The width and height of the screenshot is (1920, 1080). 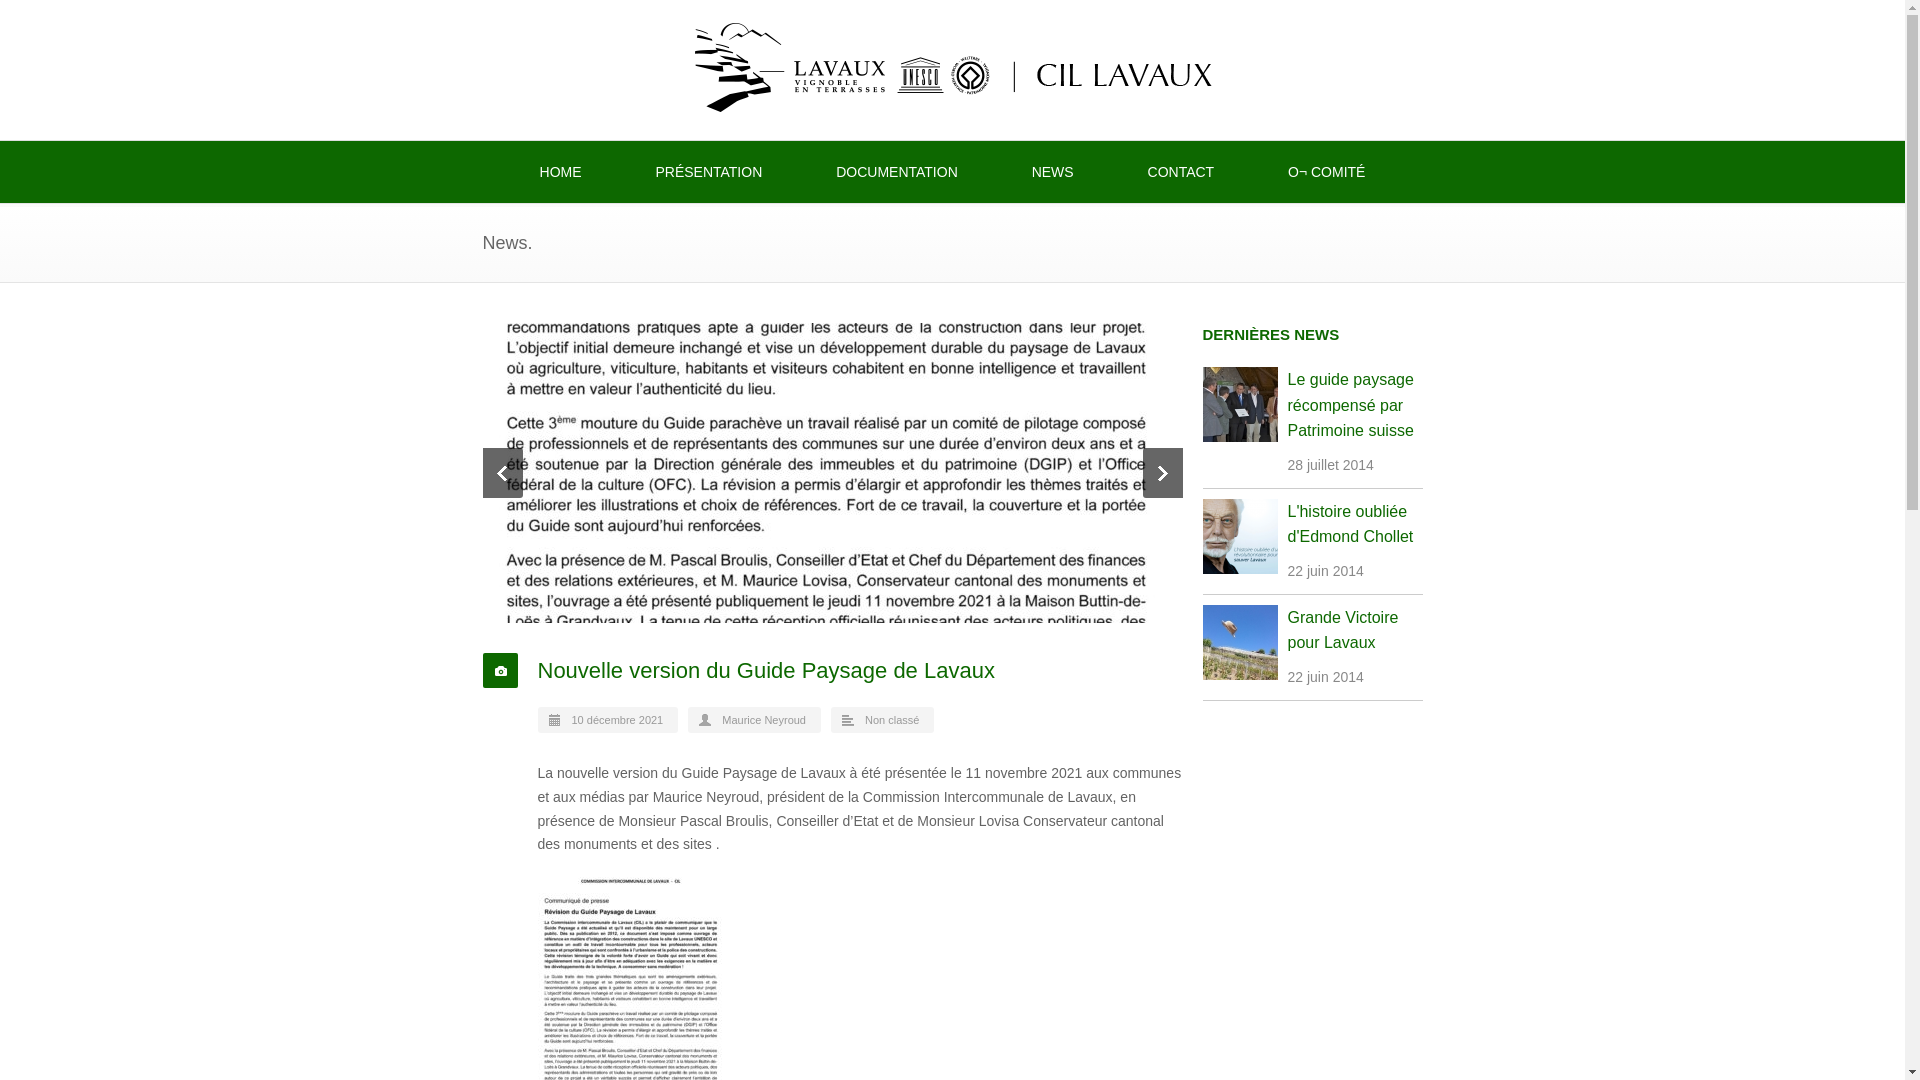 I want to click on Previous, so click(x=502, y=473).